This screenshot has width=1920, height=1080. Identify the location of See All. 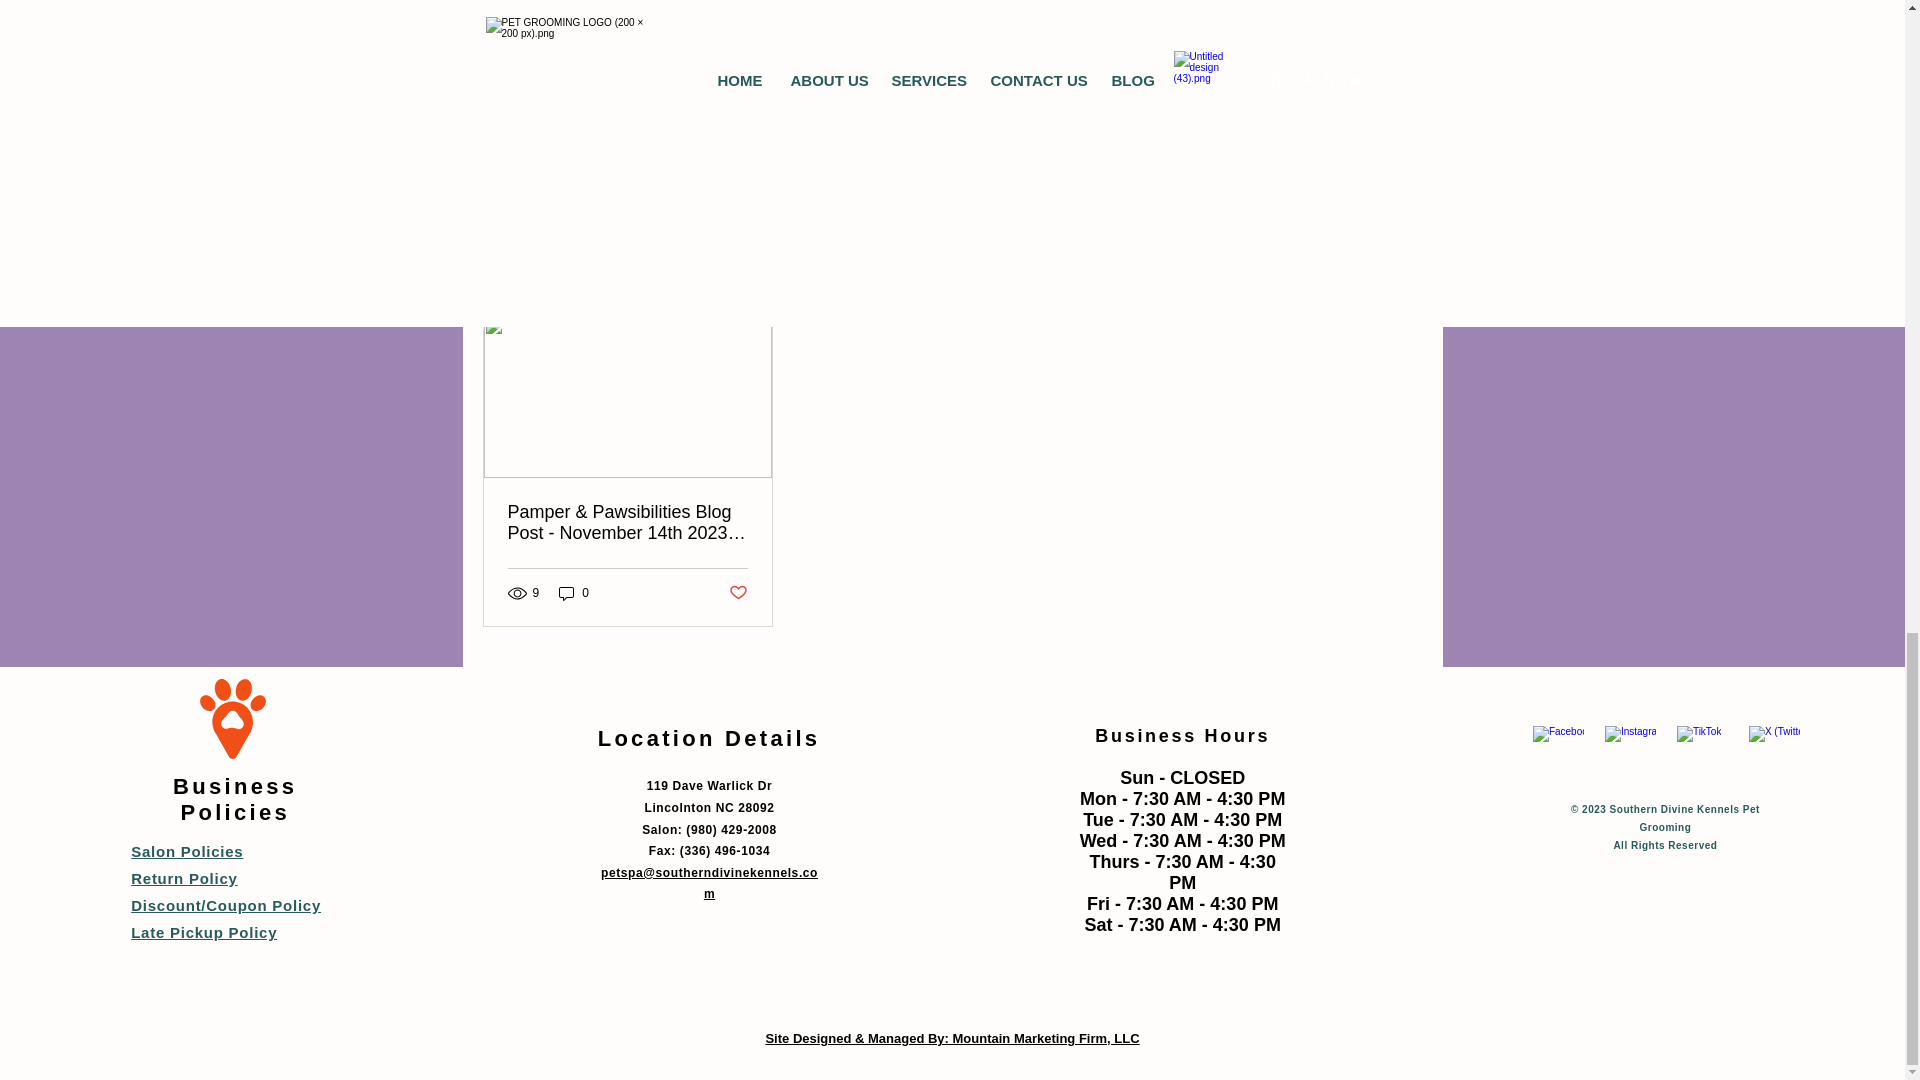
(1400, 280).